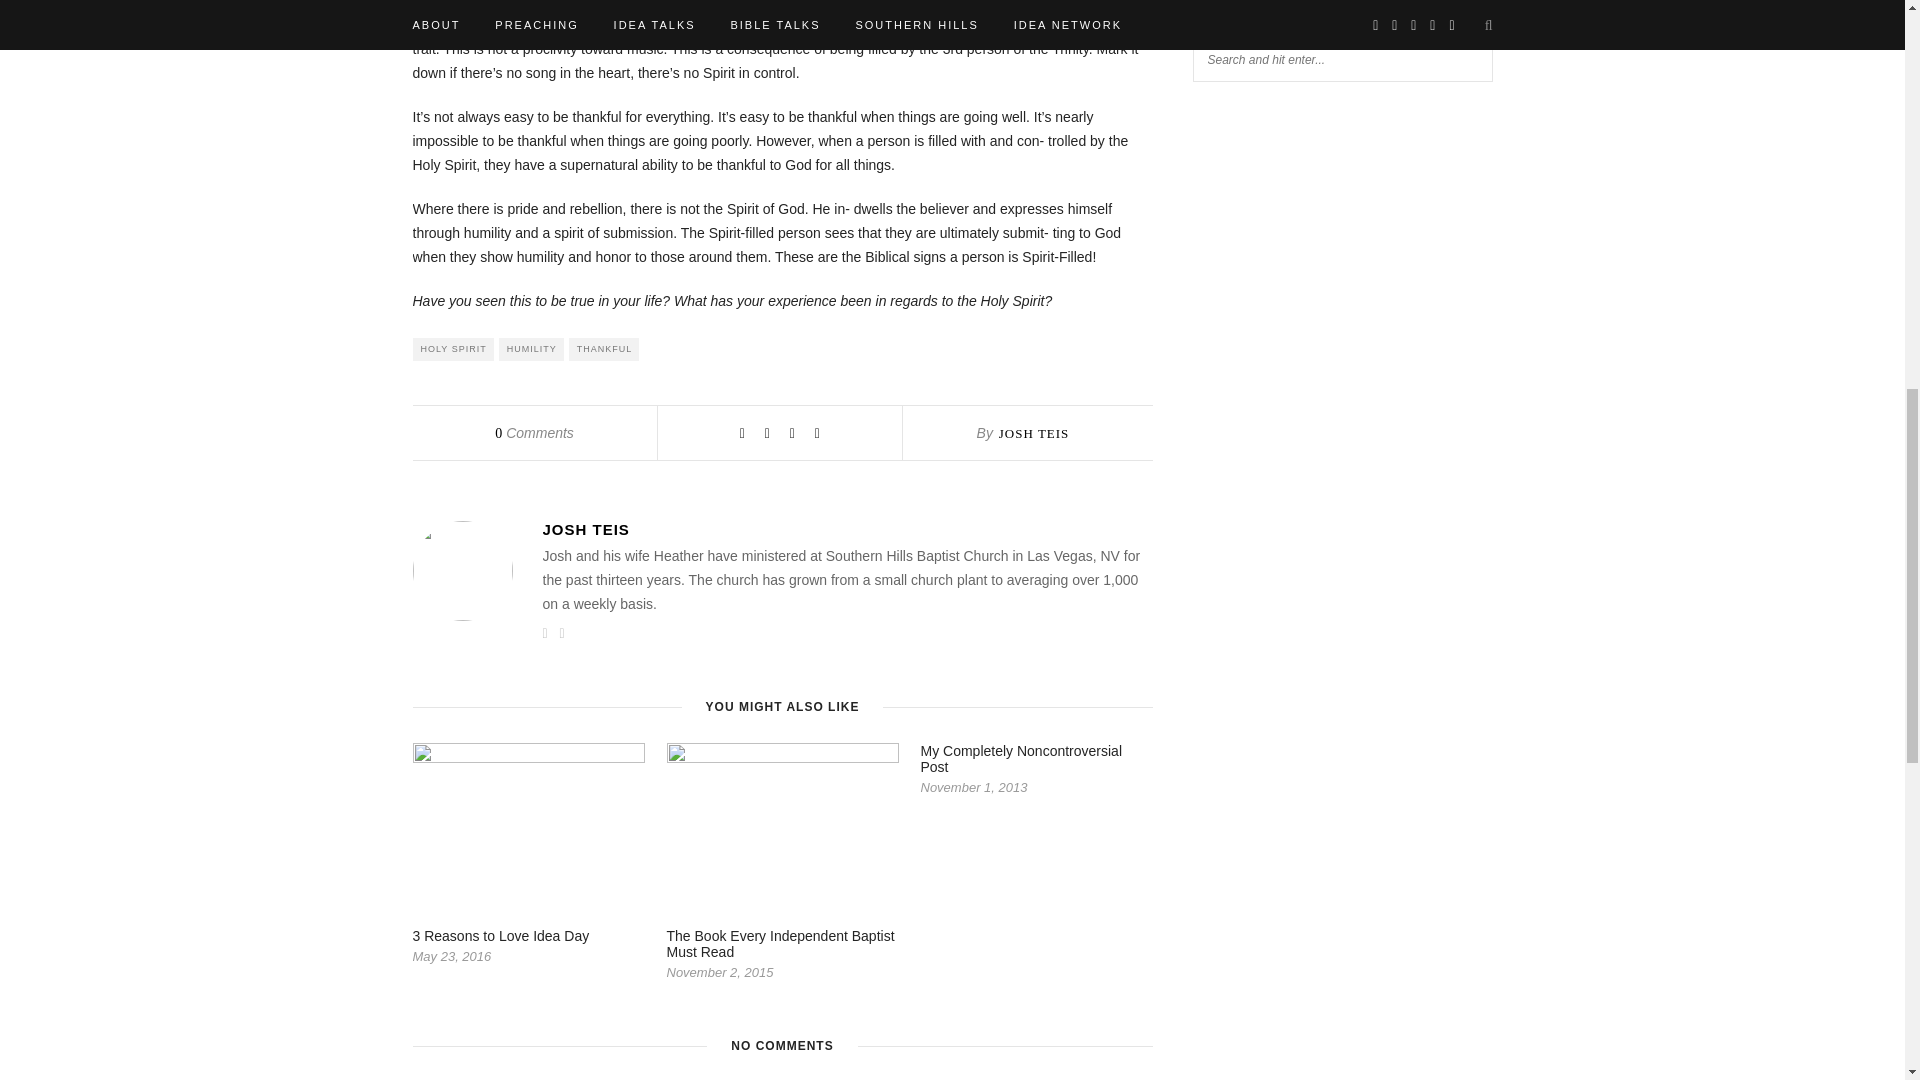  I want to click on JOSH TEIS, so click(846, 528).